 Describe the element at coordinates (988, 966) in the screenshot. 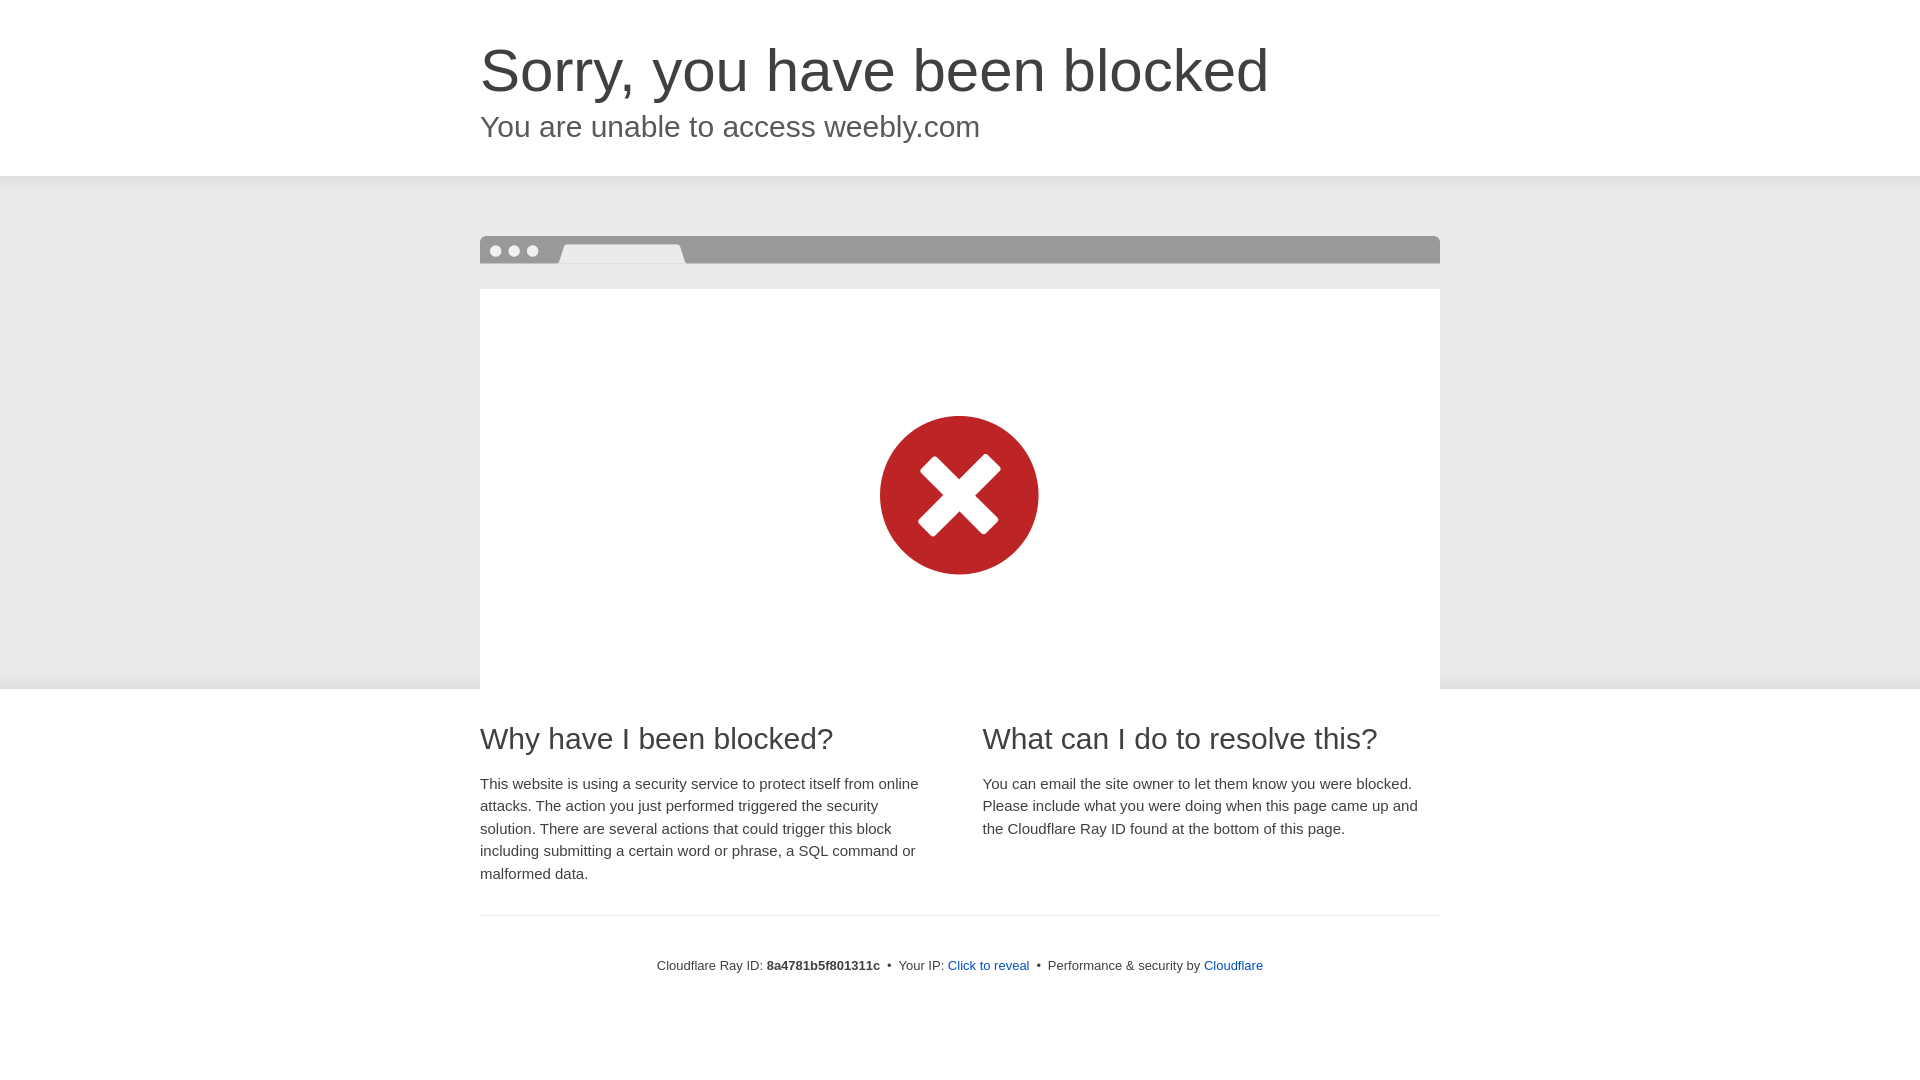

I see `Click to reveal` at that location.